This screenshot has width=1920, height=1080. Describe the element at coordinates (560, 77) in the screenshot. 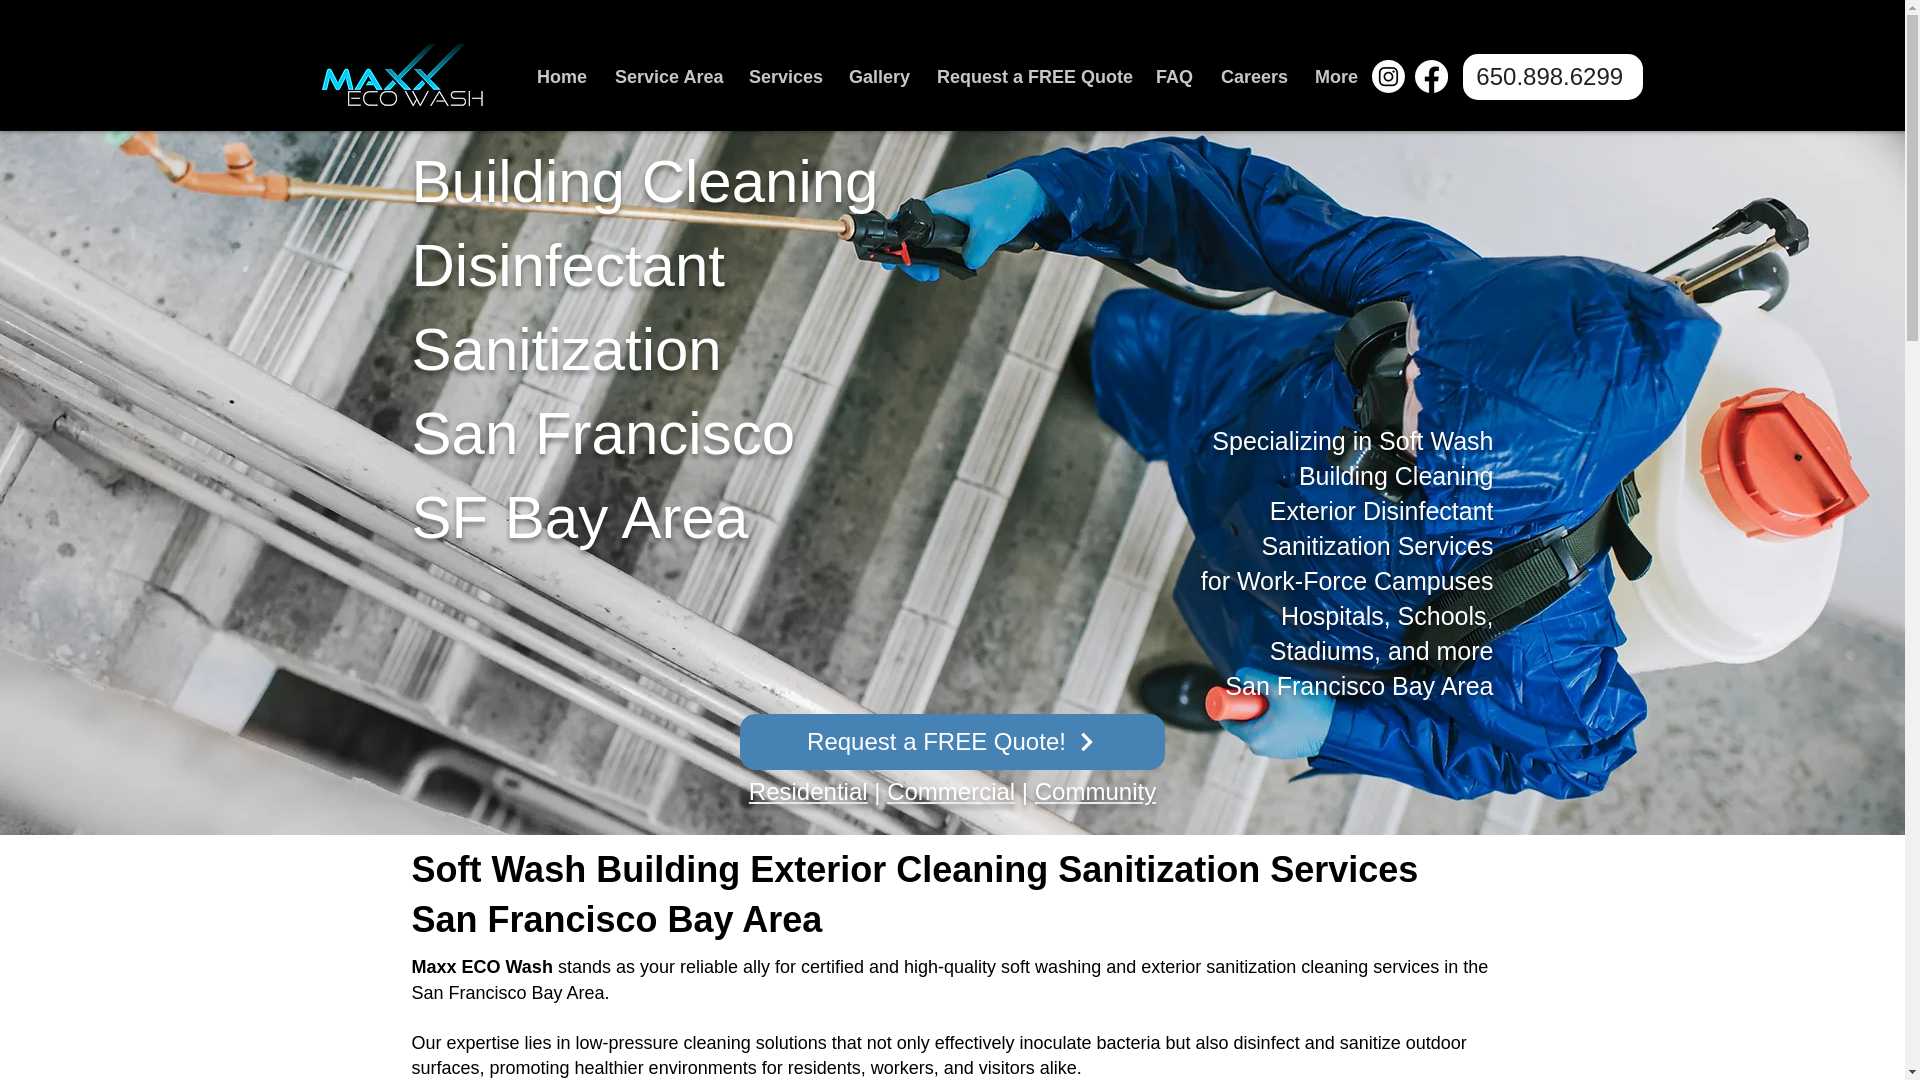

I see `Home` at that location.